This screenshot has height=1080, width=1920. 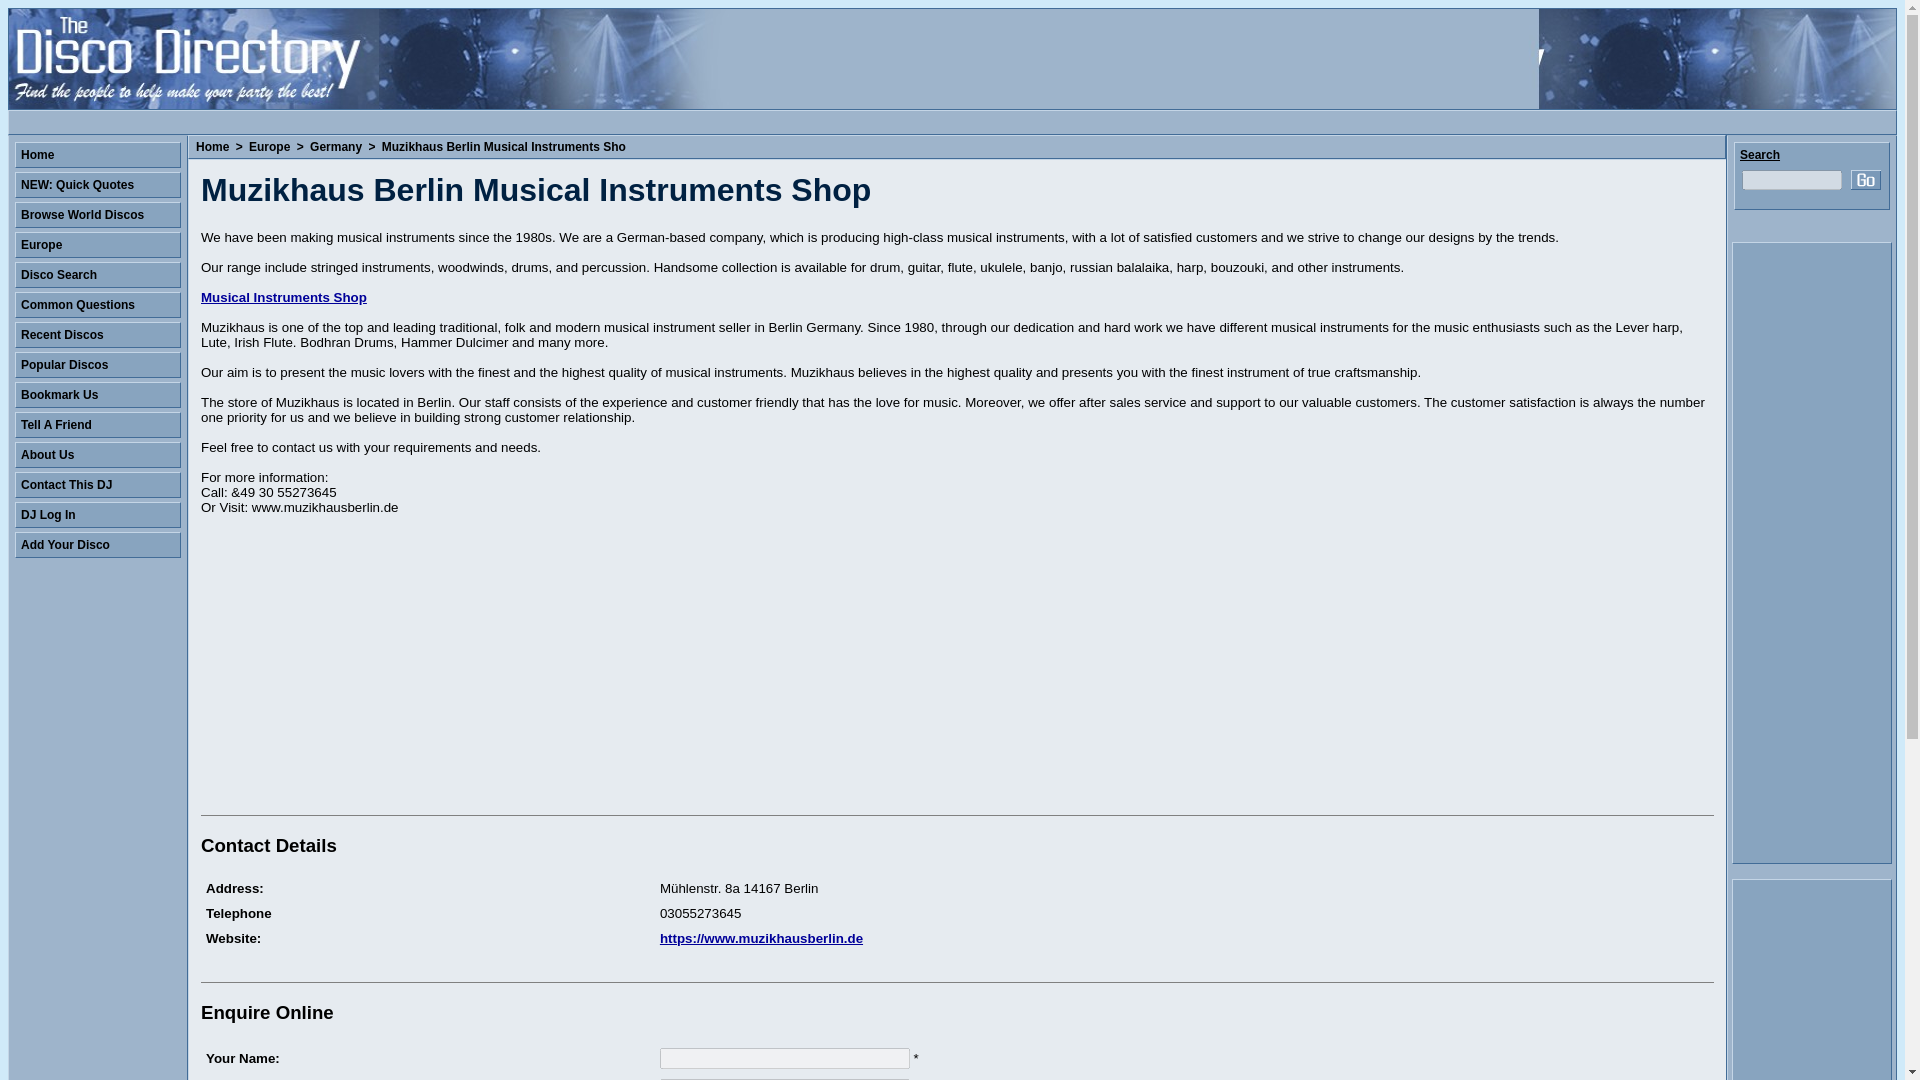 What do you see at coordinates (98, 334) in the screenshot?
I see `Recently added Discos and DJs` at bounding box center [98, 334].